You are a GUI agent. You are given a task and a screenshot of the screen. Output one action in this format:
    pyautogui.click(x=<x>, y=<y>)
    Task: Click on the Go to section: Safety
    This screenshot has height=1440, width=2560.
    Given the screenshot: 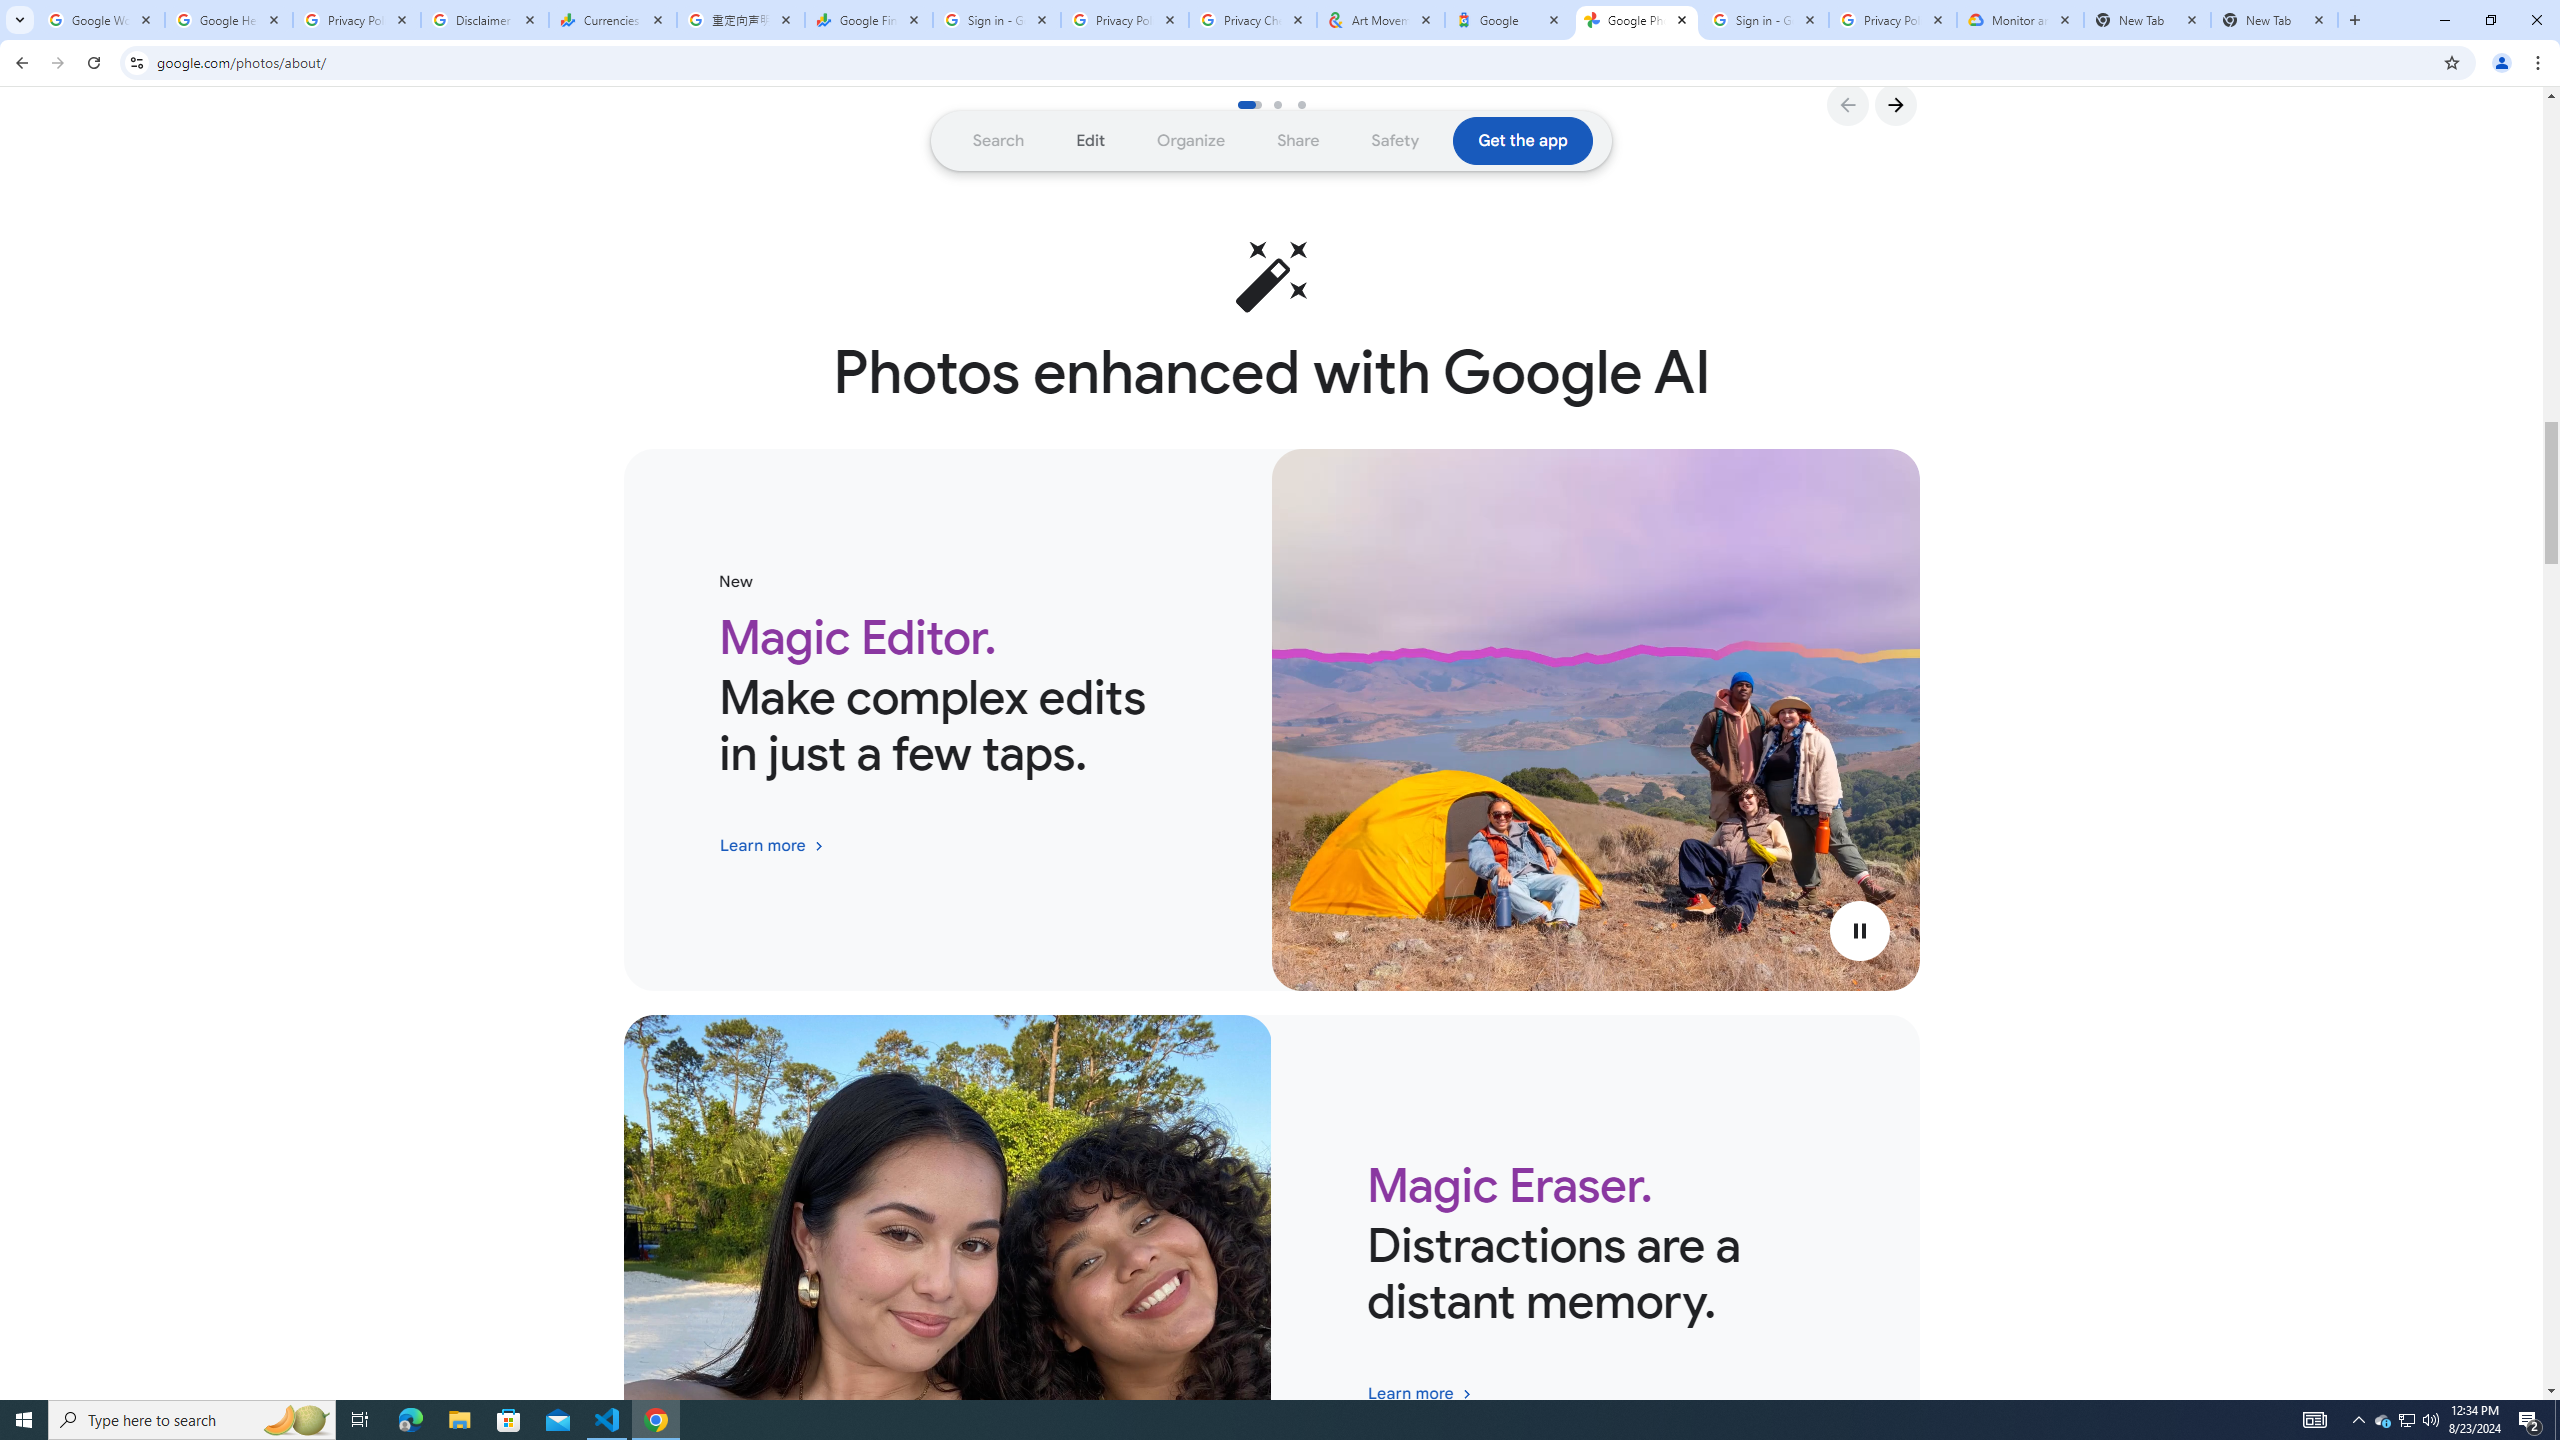 What is the action you would take?
    pyautogui.click(x=1395, y=140)
    